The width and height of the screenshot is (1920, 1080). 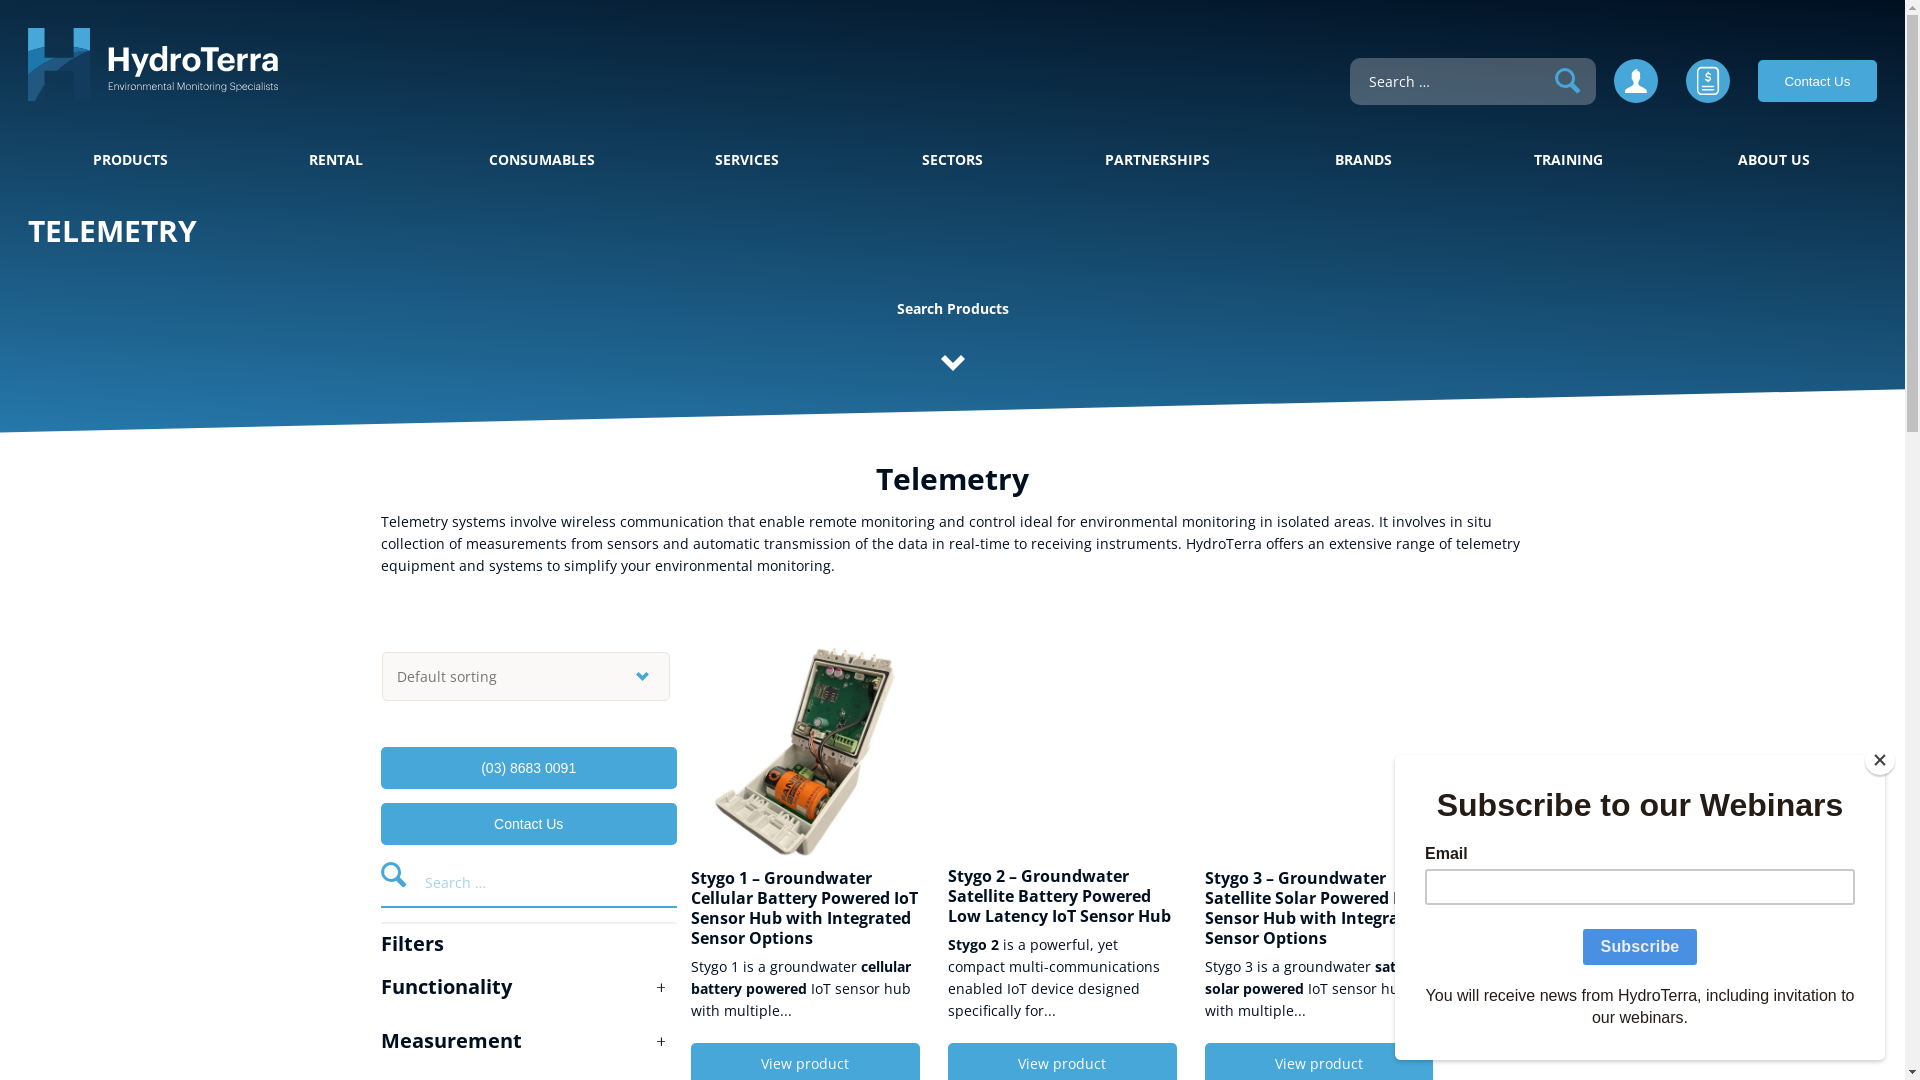 I want to click on Contact Us, so click(x=528, y=824).